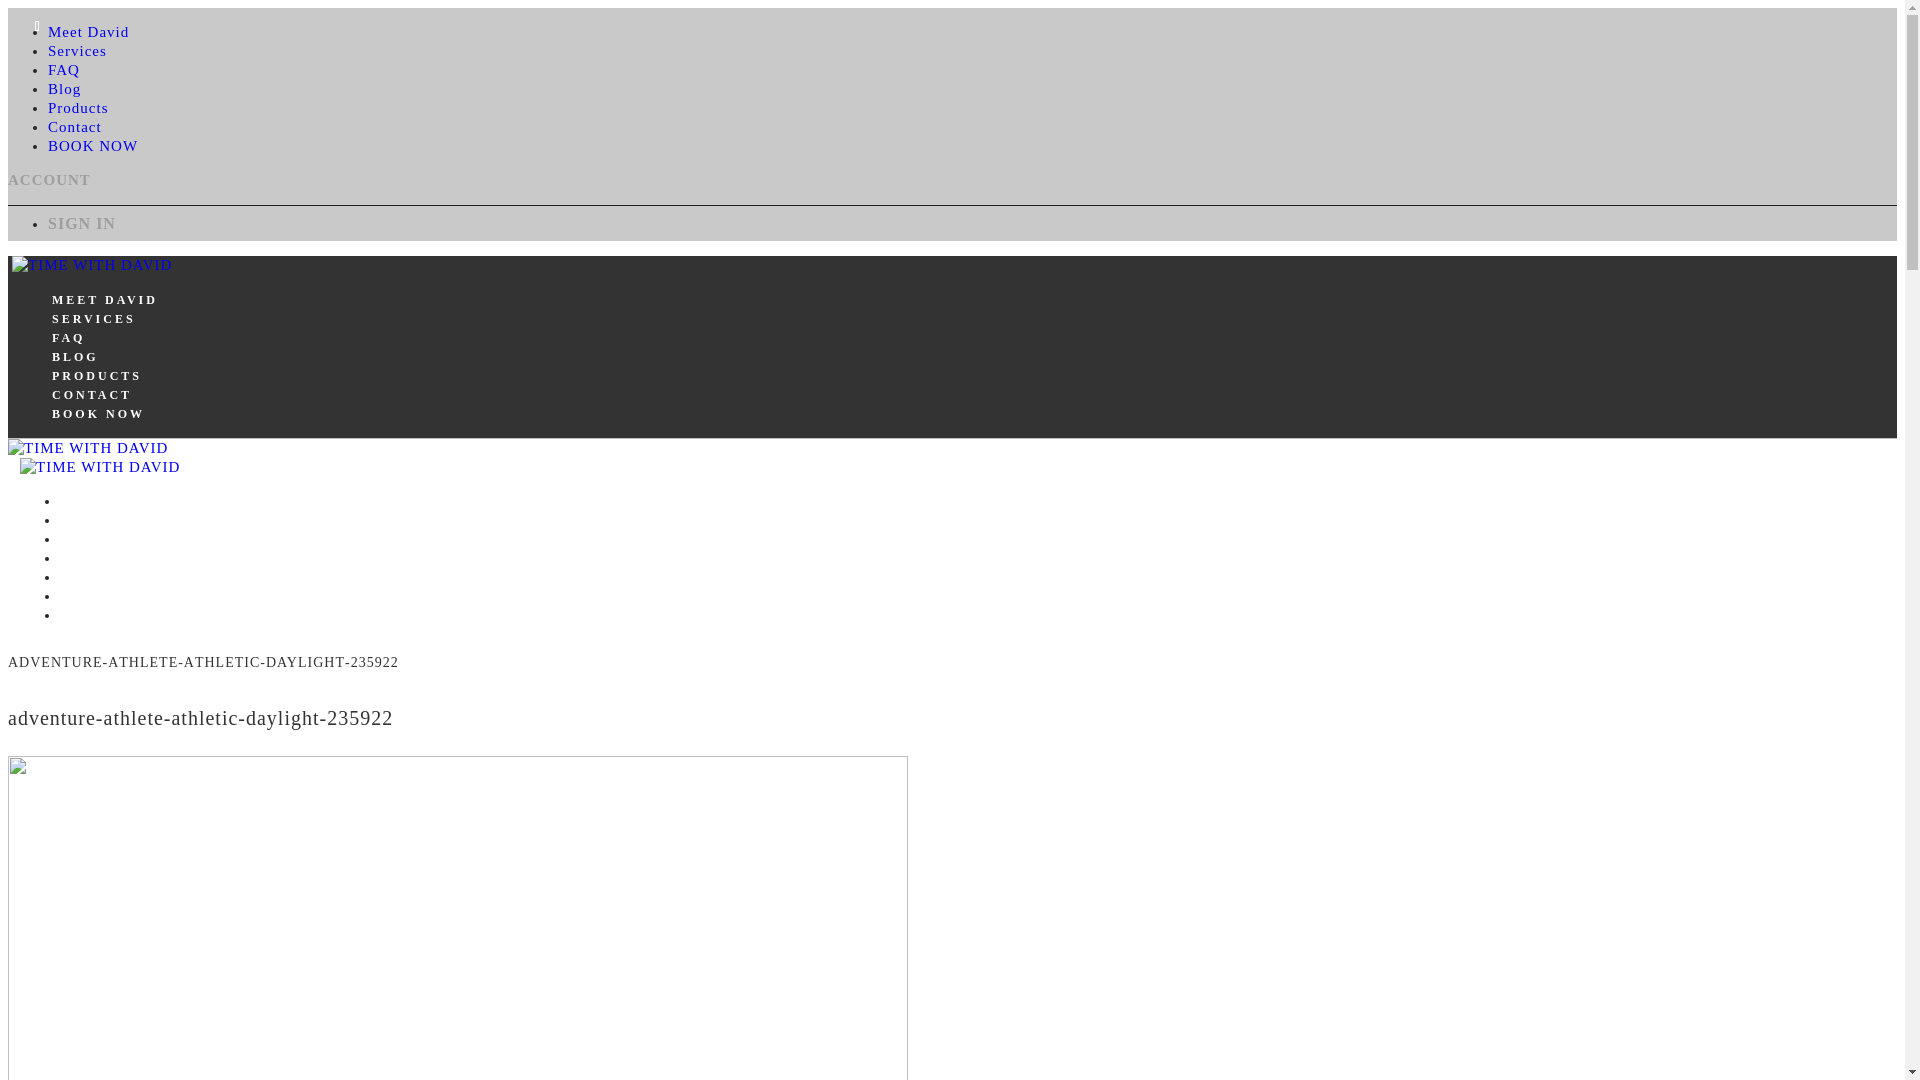  Describe the element at coordinates (78, 51) in the screenshot. I see `Services` at that location.